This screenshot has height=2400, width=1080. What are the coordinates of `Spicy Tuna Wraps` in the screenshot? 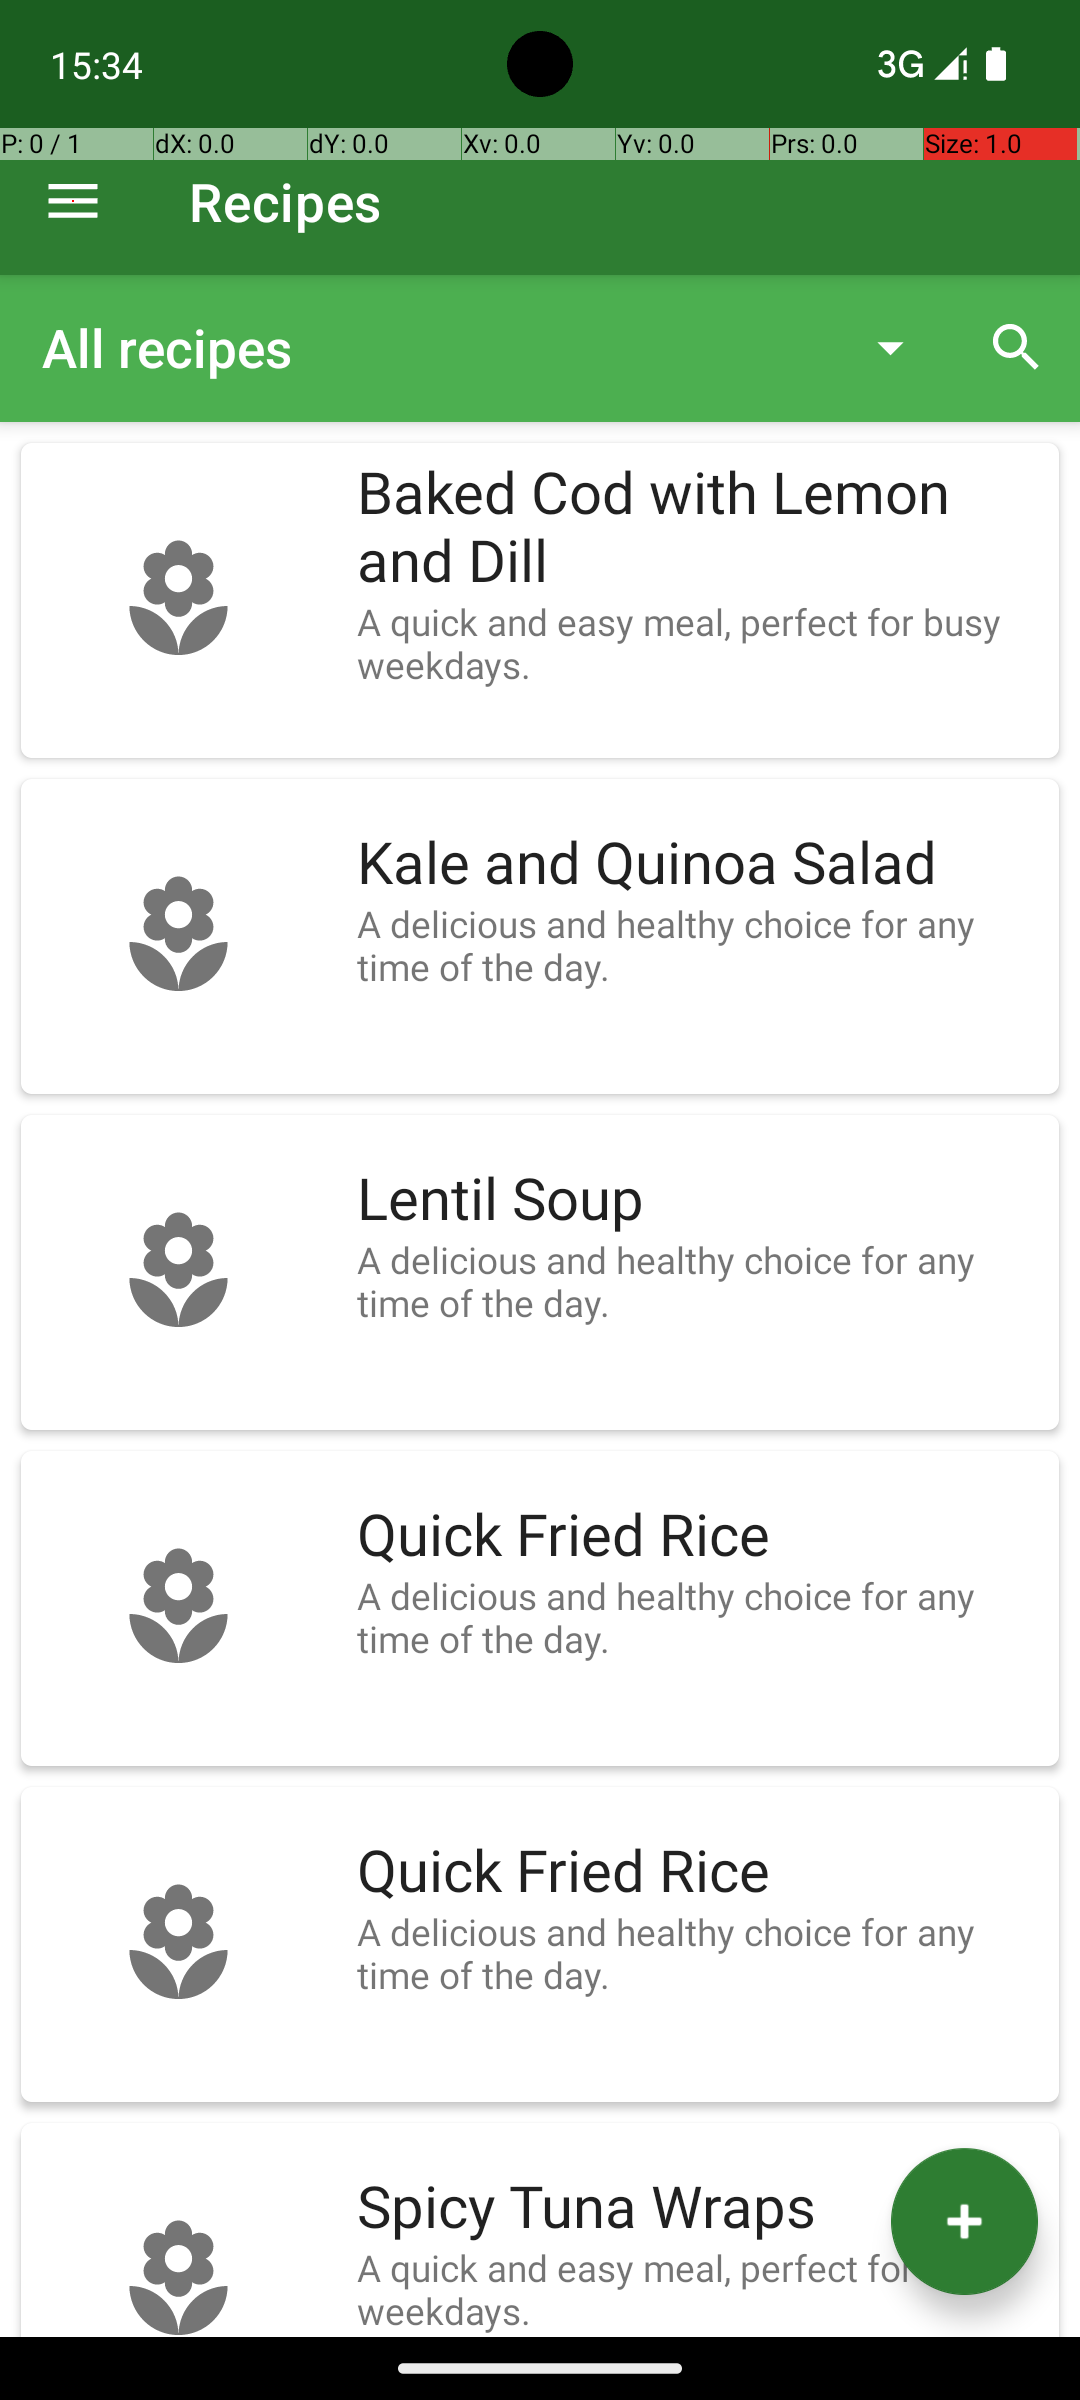 It's located at (698, 2208).